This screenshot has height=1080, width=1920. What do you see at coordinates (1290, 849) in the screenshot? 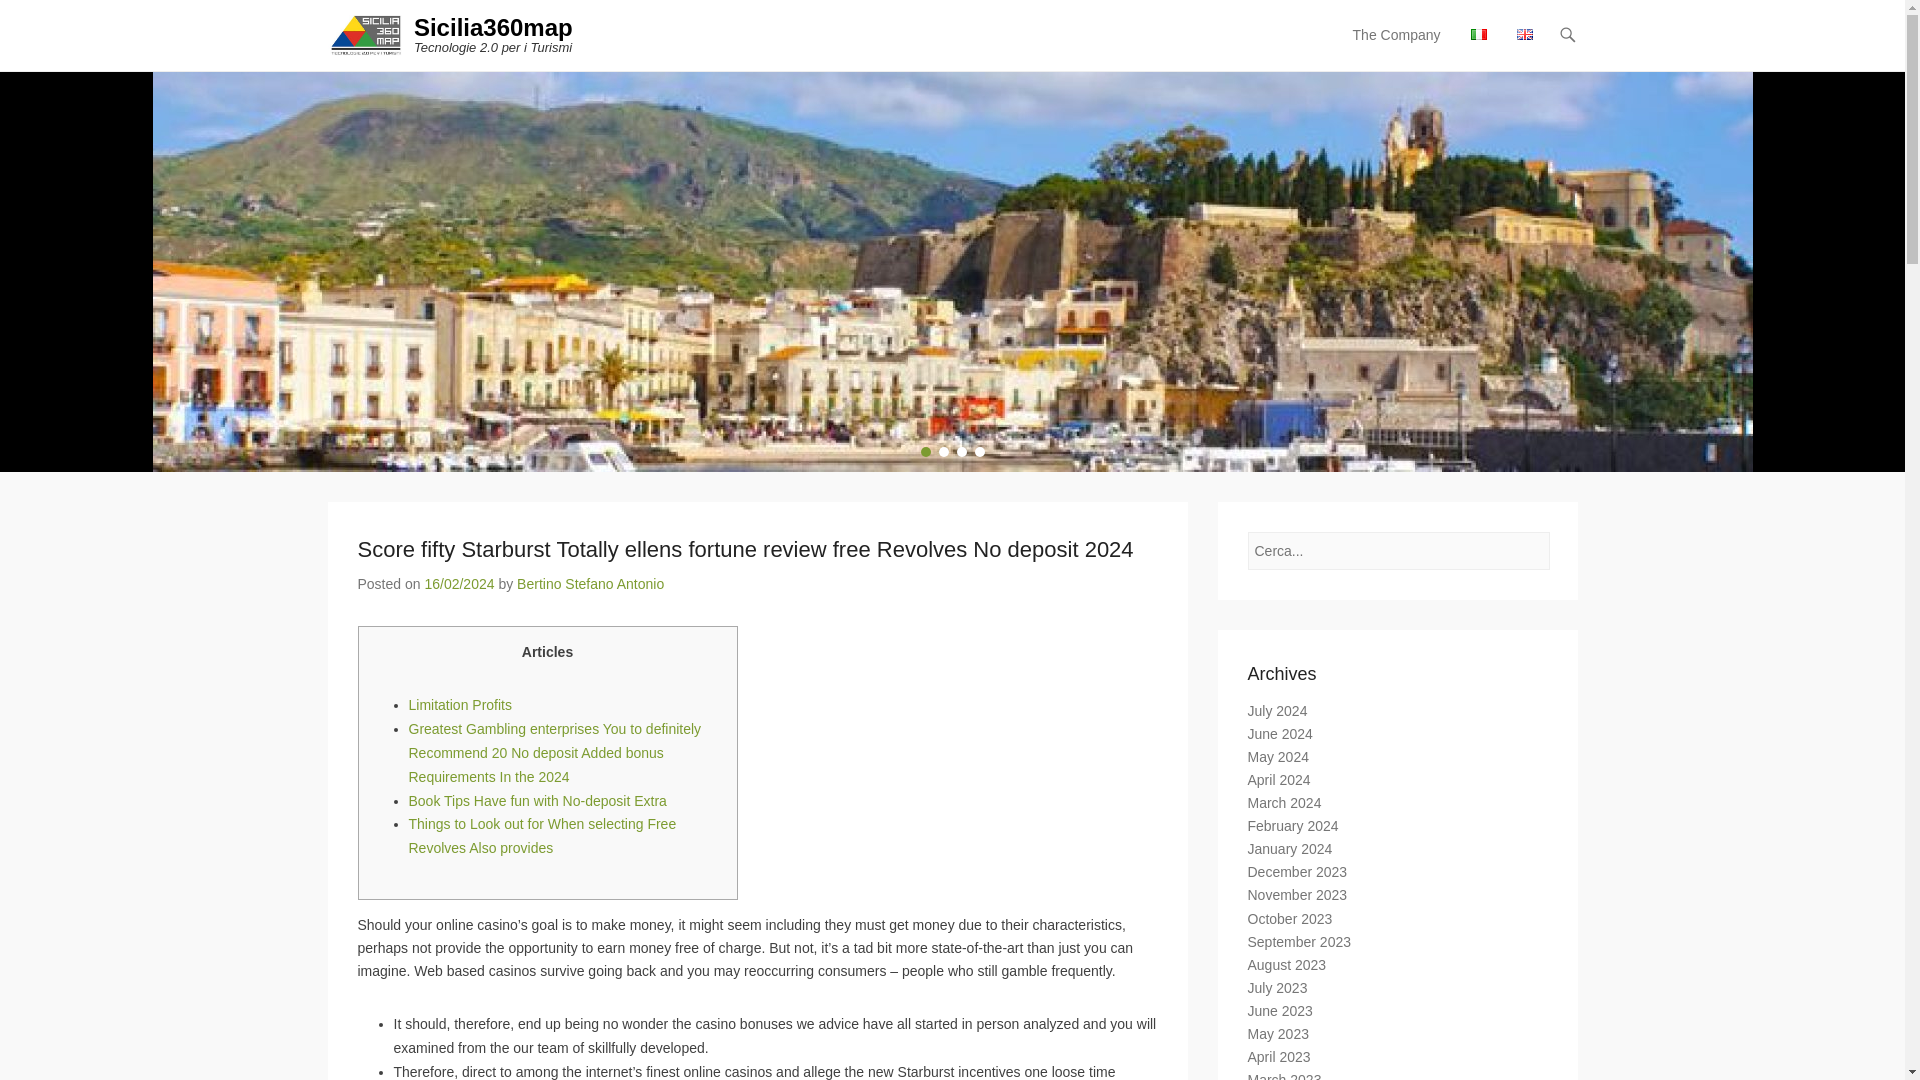
I see `January 2024` at bounding box center [1290, 849].